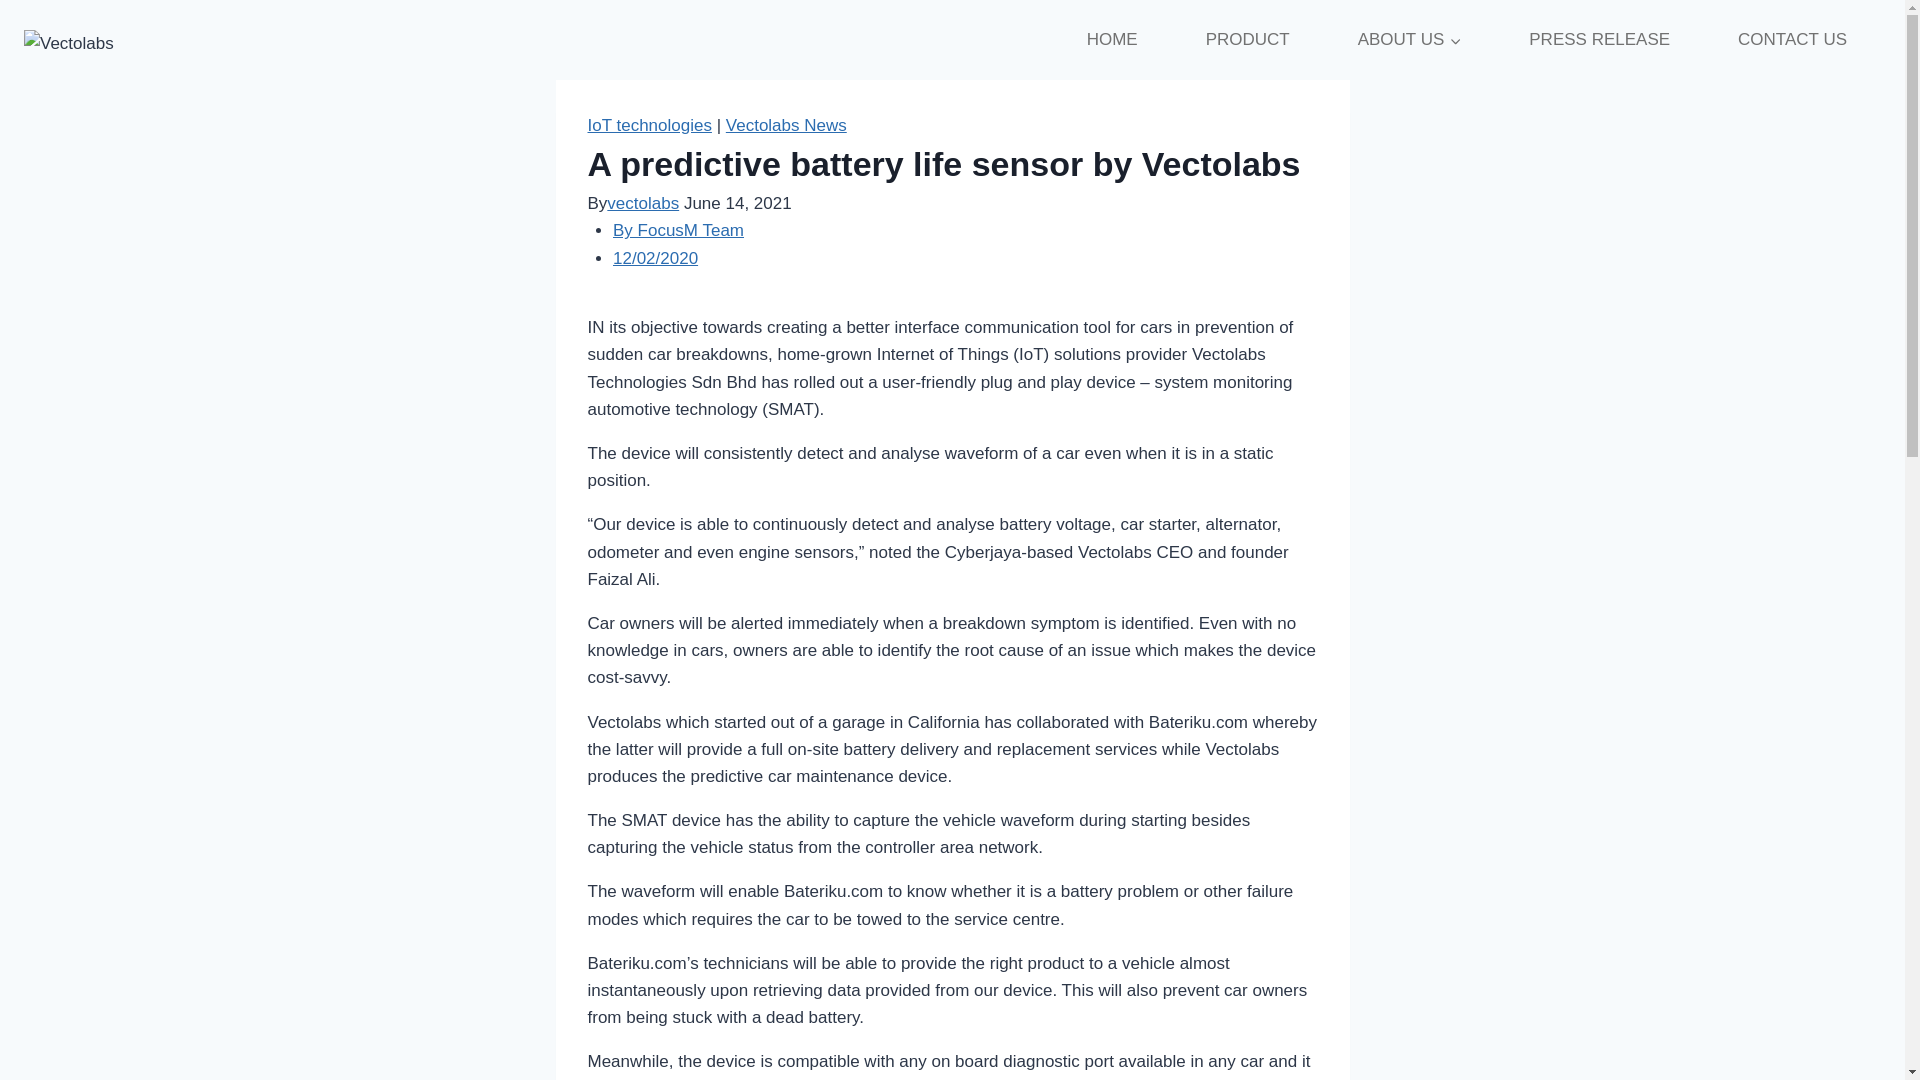  I want to click on CONTACT US, so click(1792, 40).